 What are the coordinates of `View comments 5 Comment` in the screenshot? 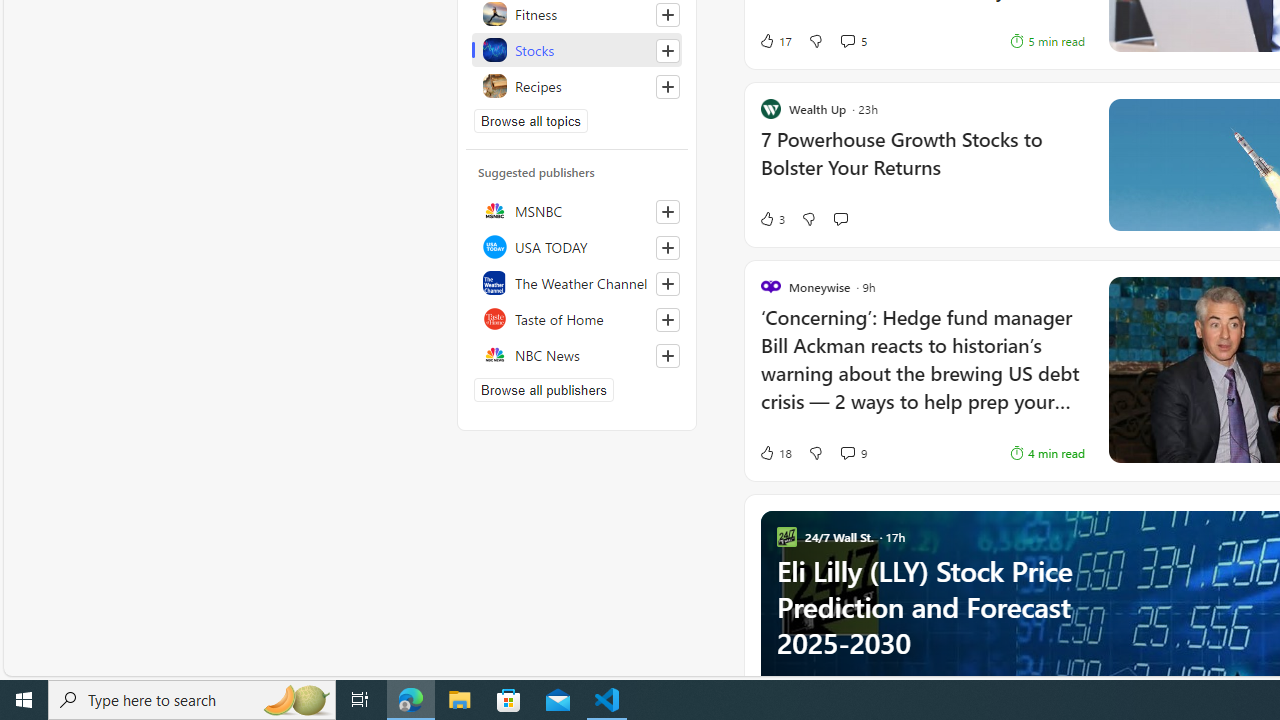 It's located at (852, 40).